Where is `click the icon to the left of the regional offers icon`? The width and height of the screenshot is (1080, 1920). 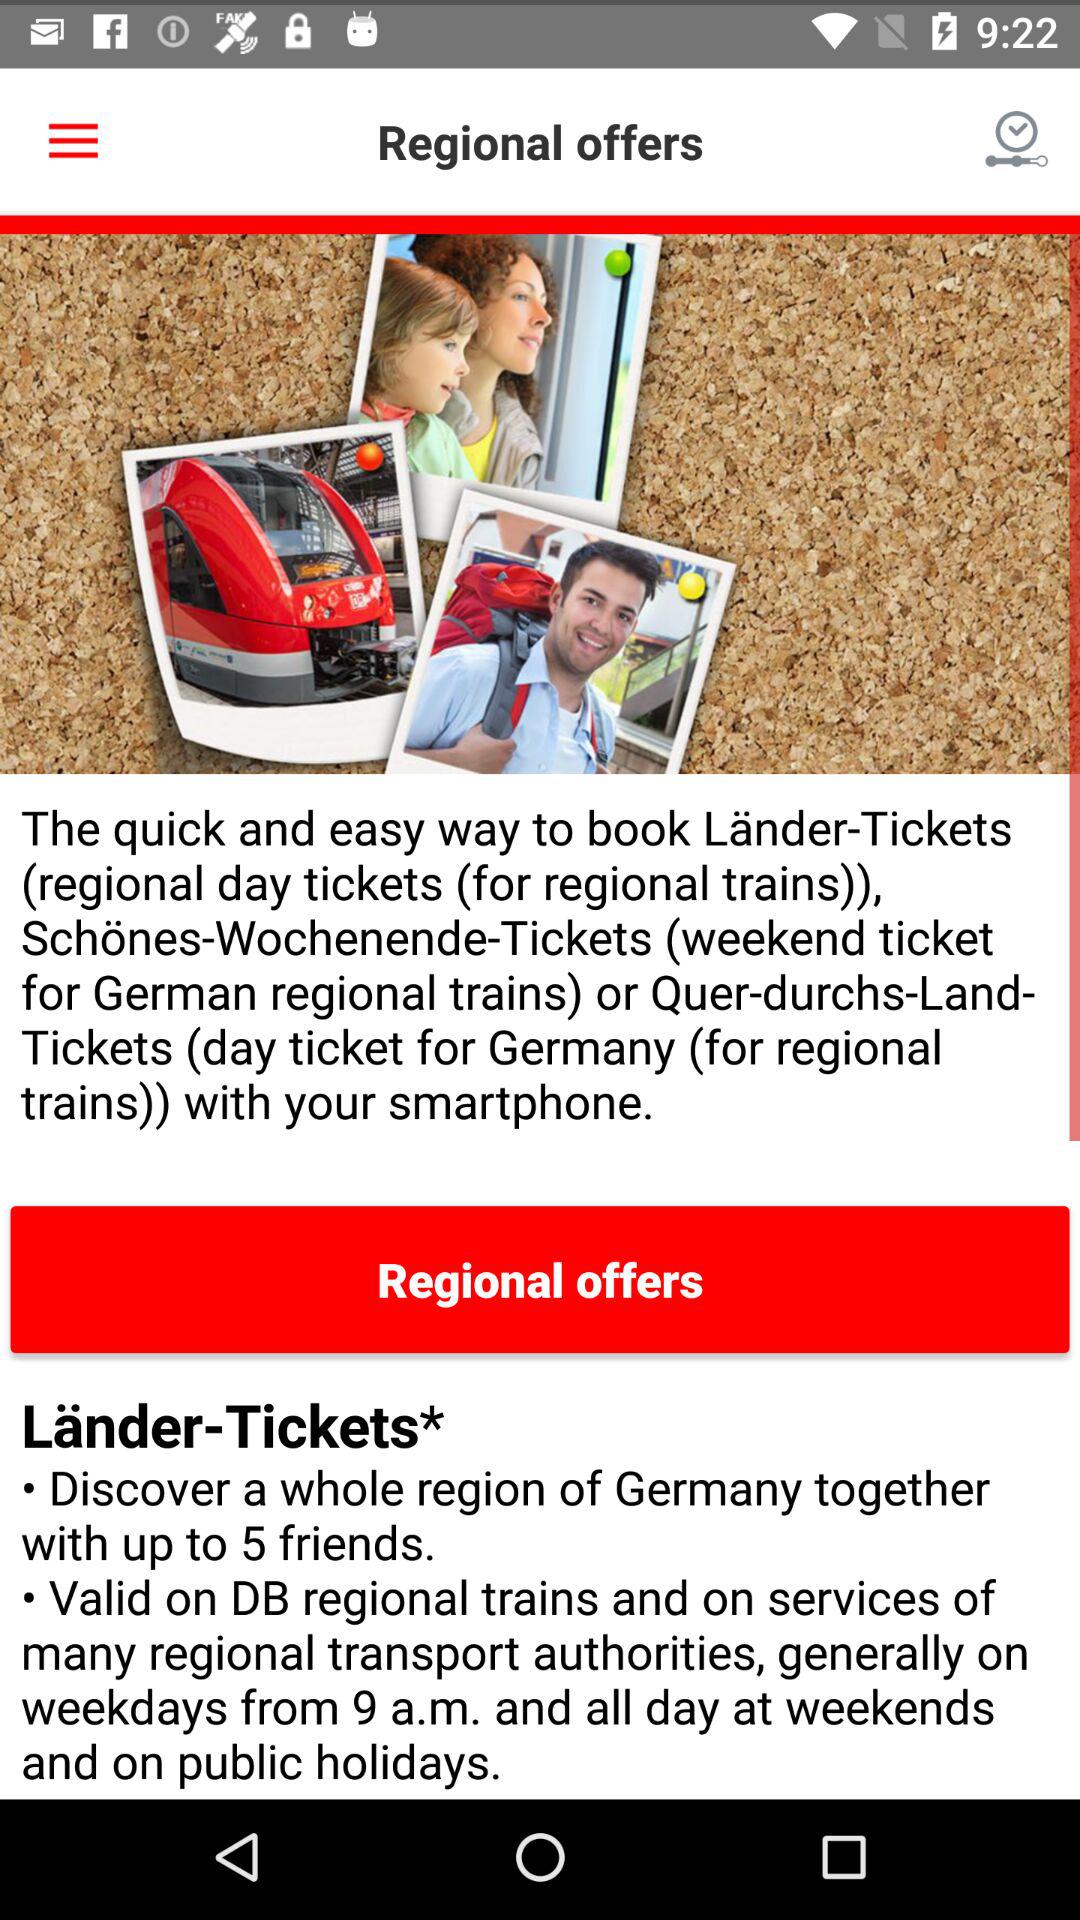 click the icon to the left of the regional offers icon is located at coordinates (73, 136).